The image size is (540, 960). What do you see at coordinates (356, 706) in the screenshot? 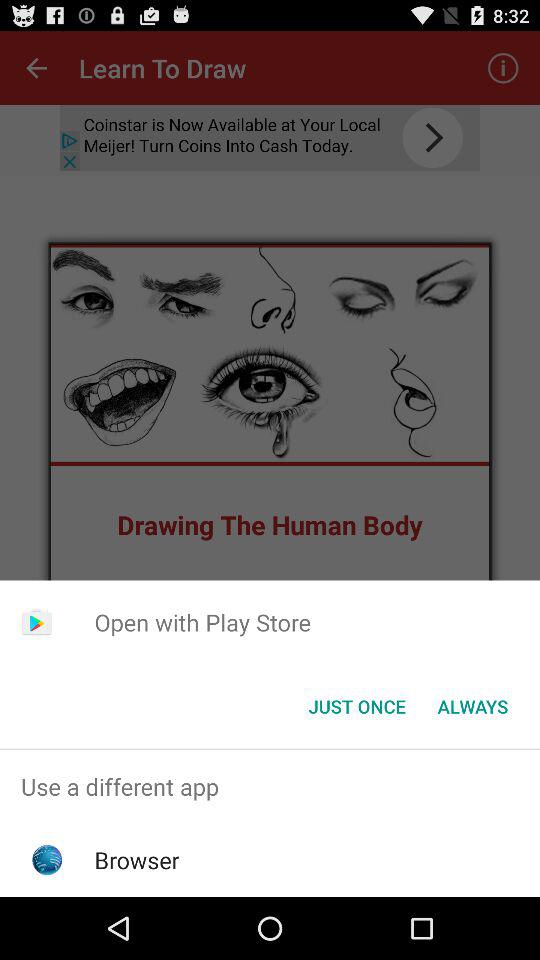
I see `flip until just once item` at bounding box center [356, 706].